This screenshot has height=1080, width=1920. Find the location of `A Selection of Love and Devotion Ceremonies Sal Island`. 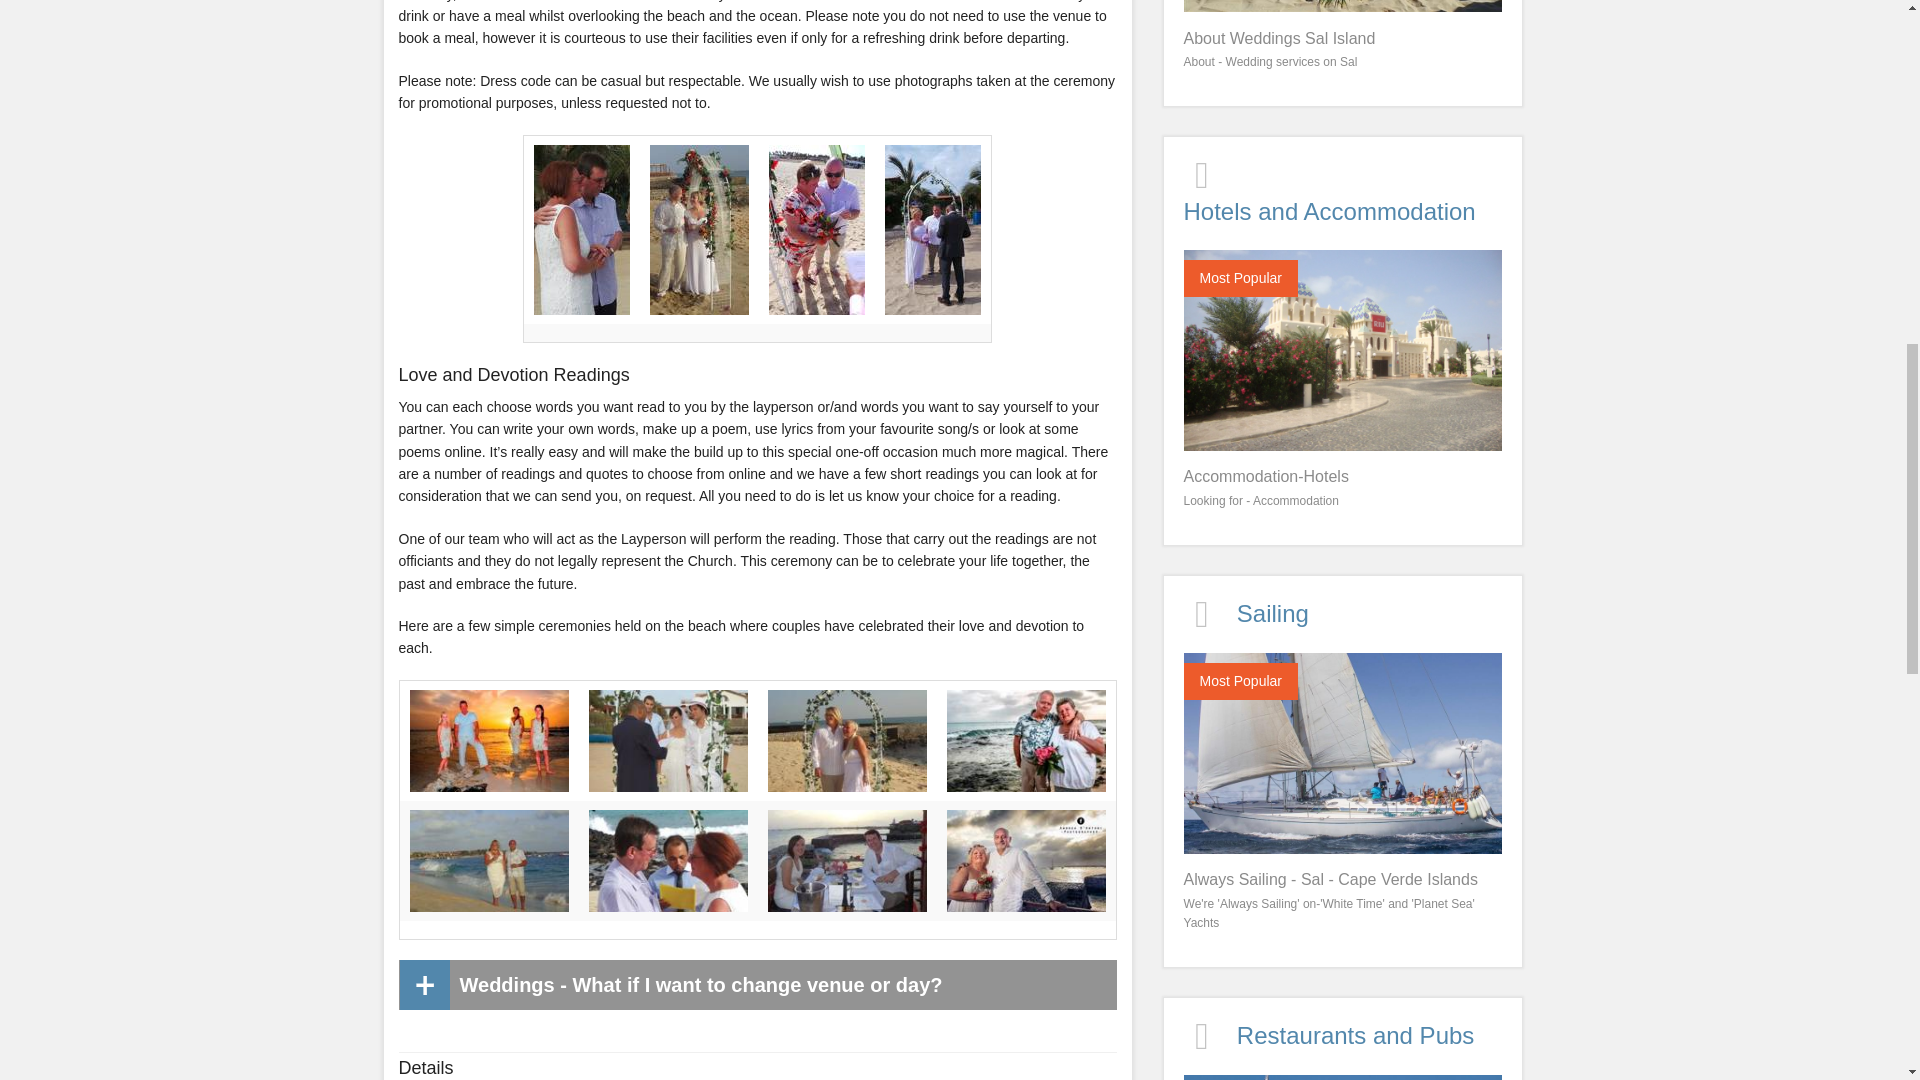

A Selection of Love and Devotion Ceremonies Sal Island is located at coordinates (848, 859).